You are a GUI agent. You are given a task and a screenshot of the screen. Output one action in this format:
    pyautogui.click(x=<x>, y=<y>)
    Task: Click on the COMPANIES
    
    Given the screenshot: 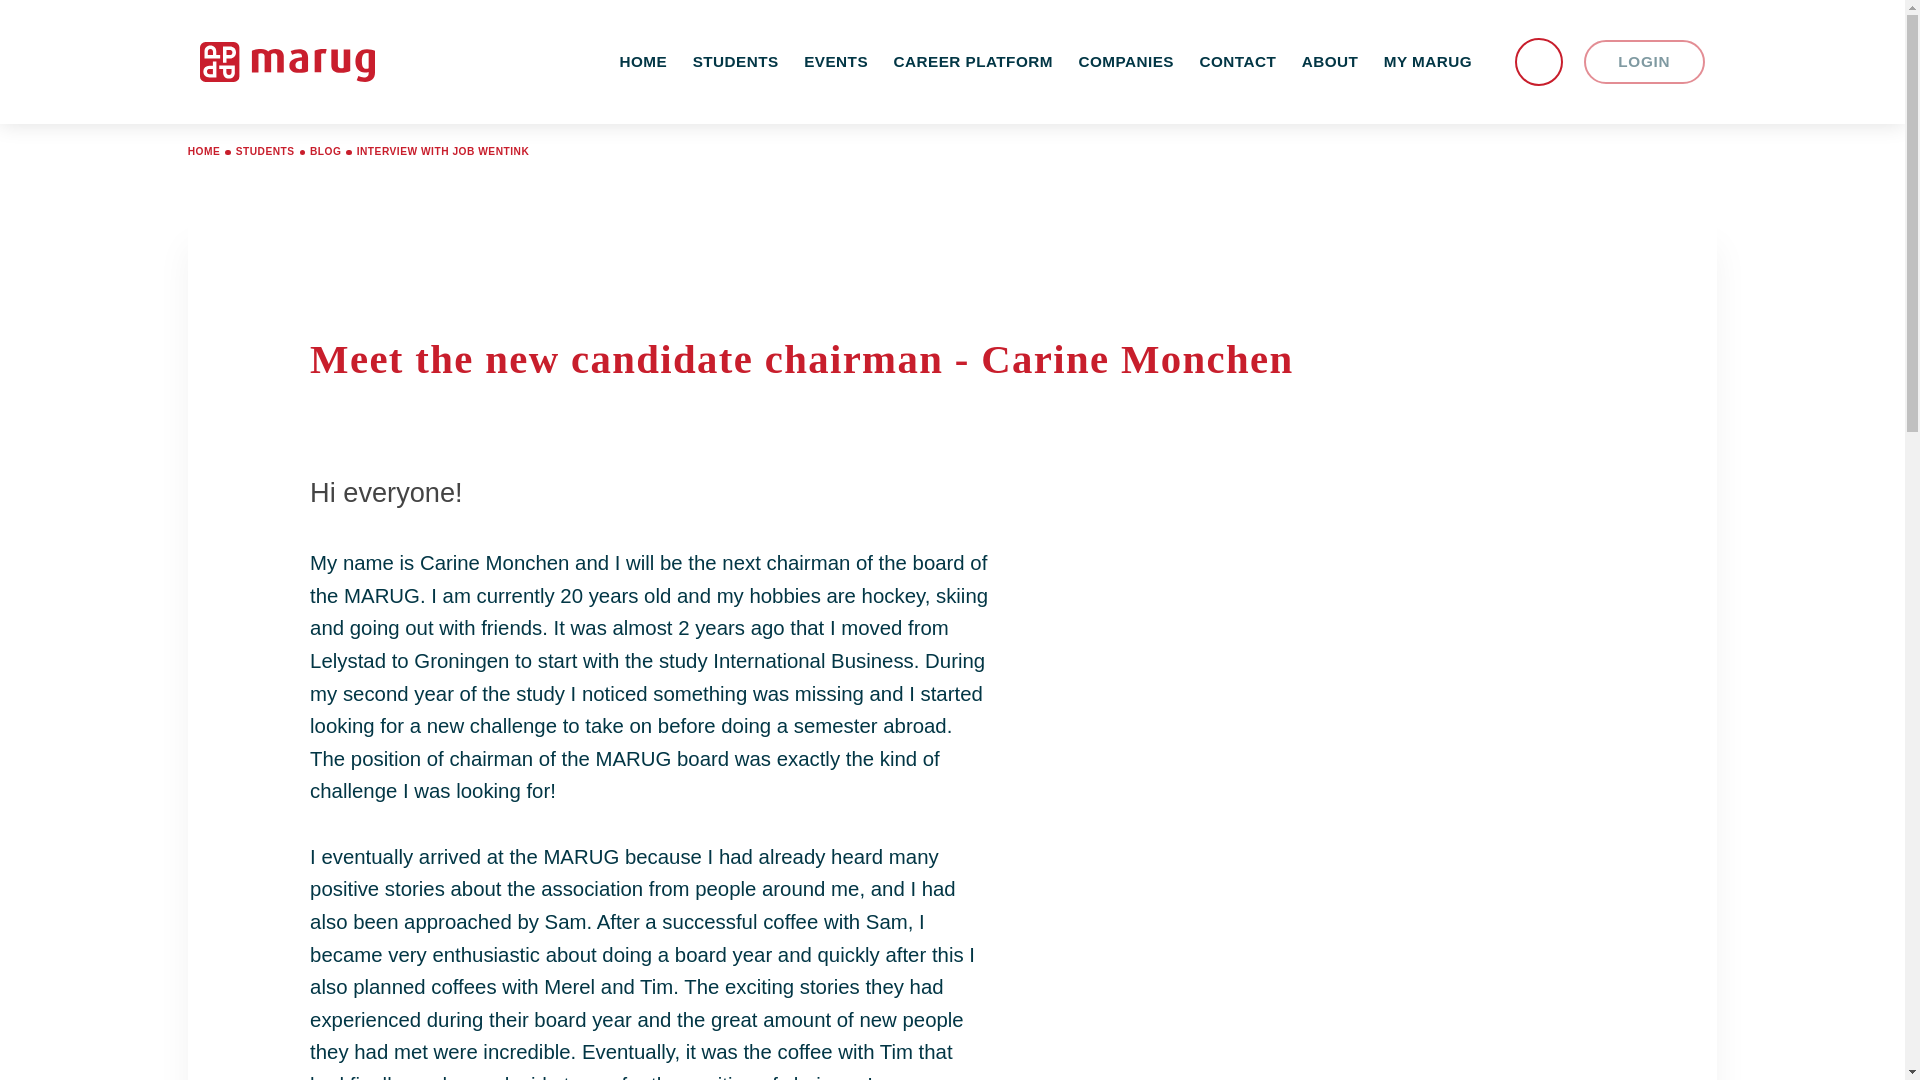 What is the action you would take?
    pyautogui.click(x=1126, y=62)
    